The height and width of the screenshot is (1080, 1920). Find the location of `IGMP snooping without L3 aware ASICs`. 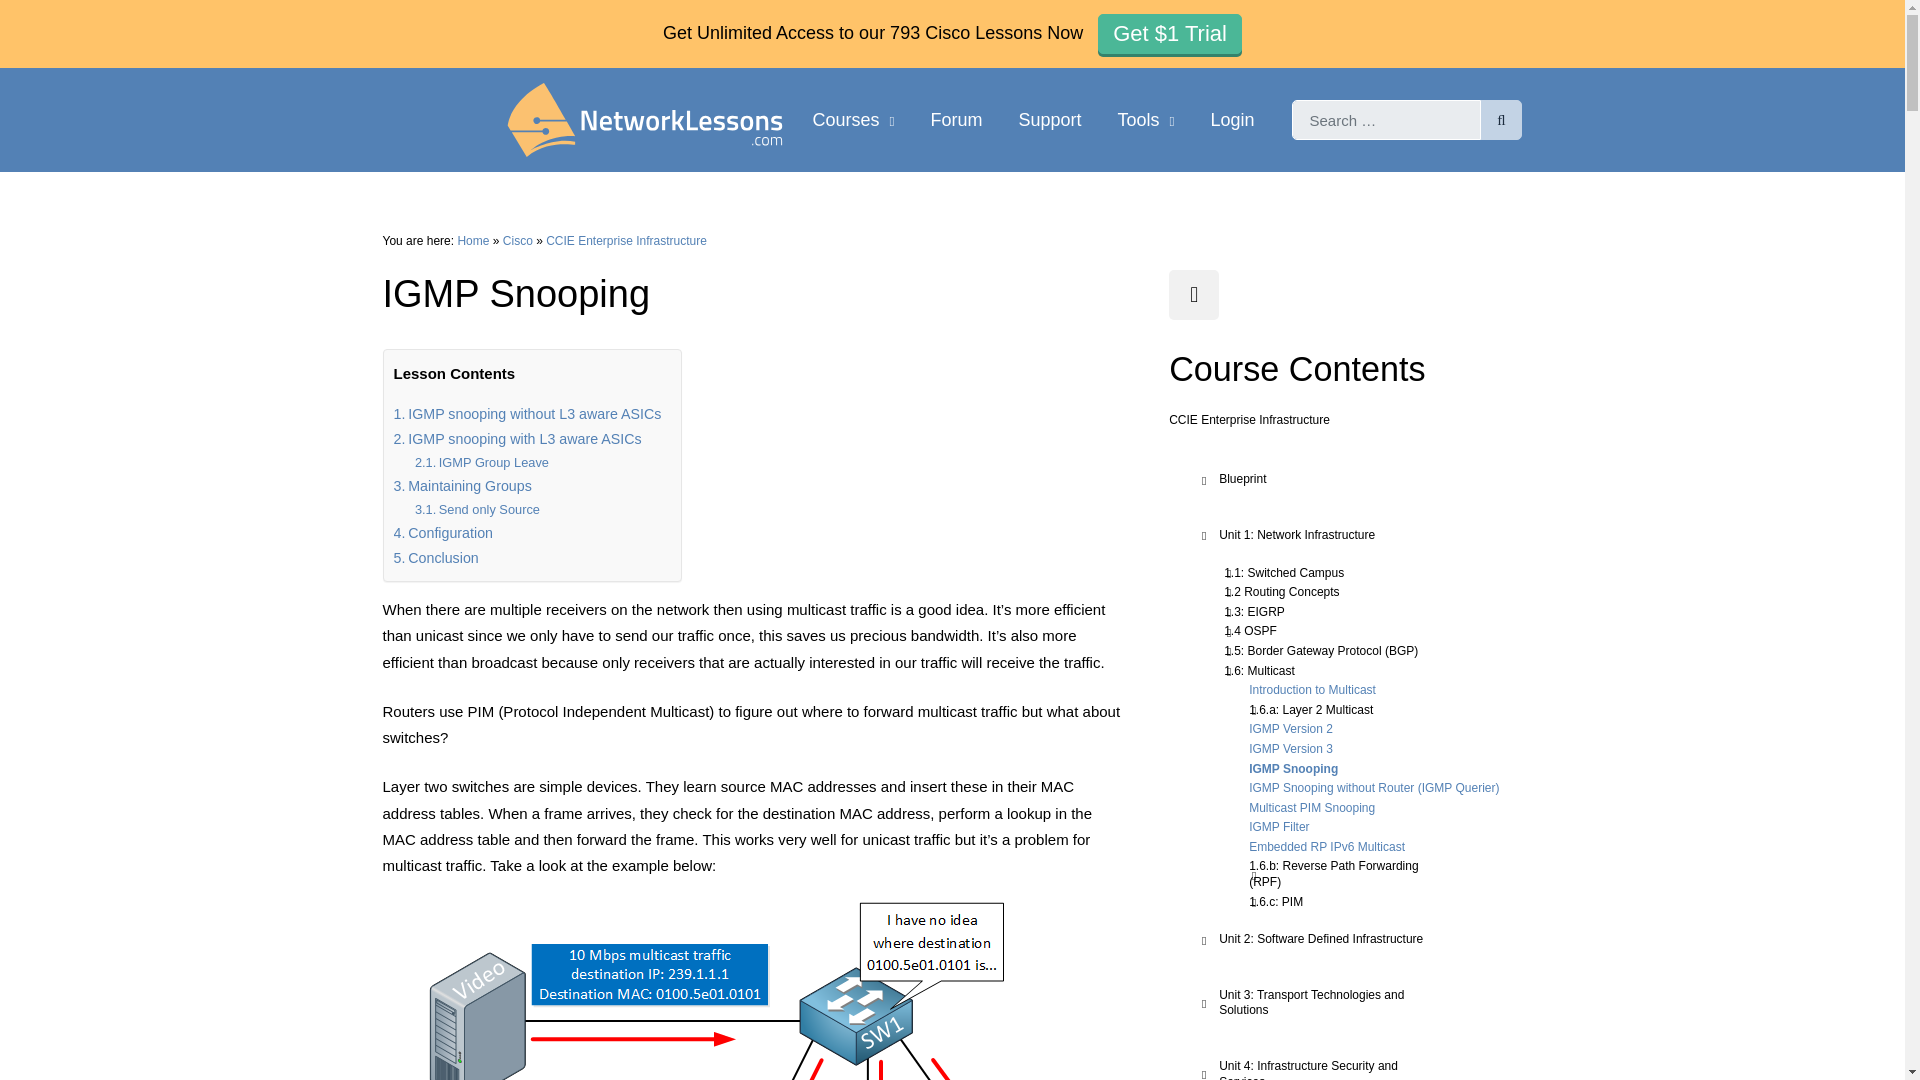

IGMP snooping without L3 aware ASICs is located at coordinates (528, 414).